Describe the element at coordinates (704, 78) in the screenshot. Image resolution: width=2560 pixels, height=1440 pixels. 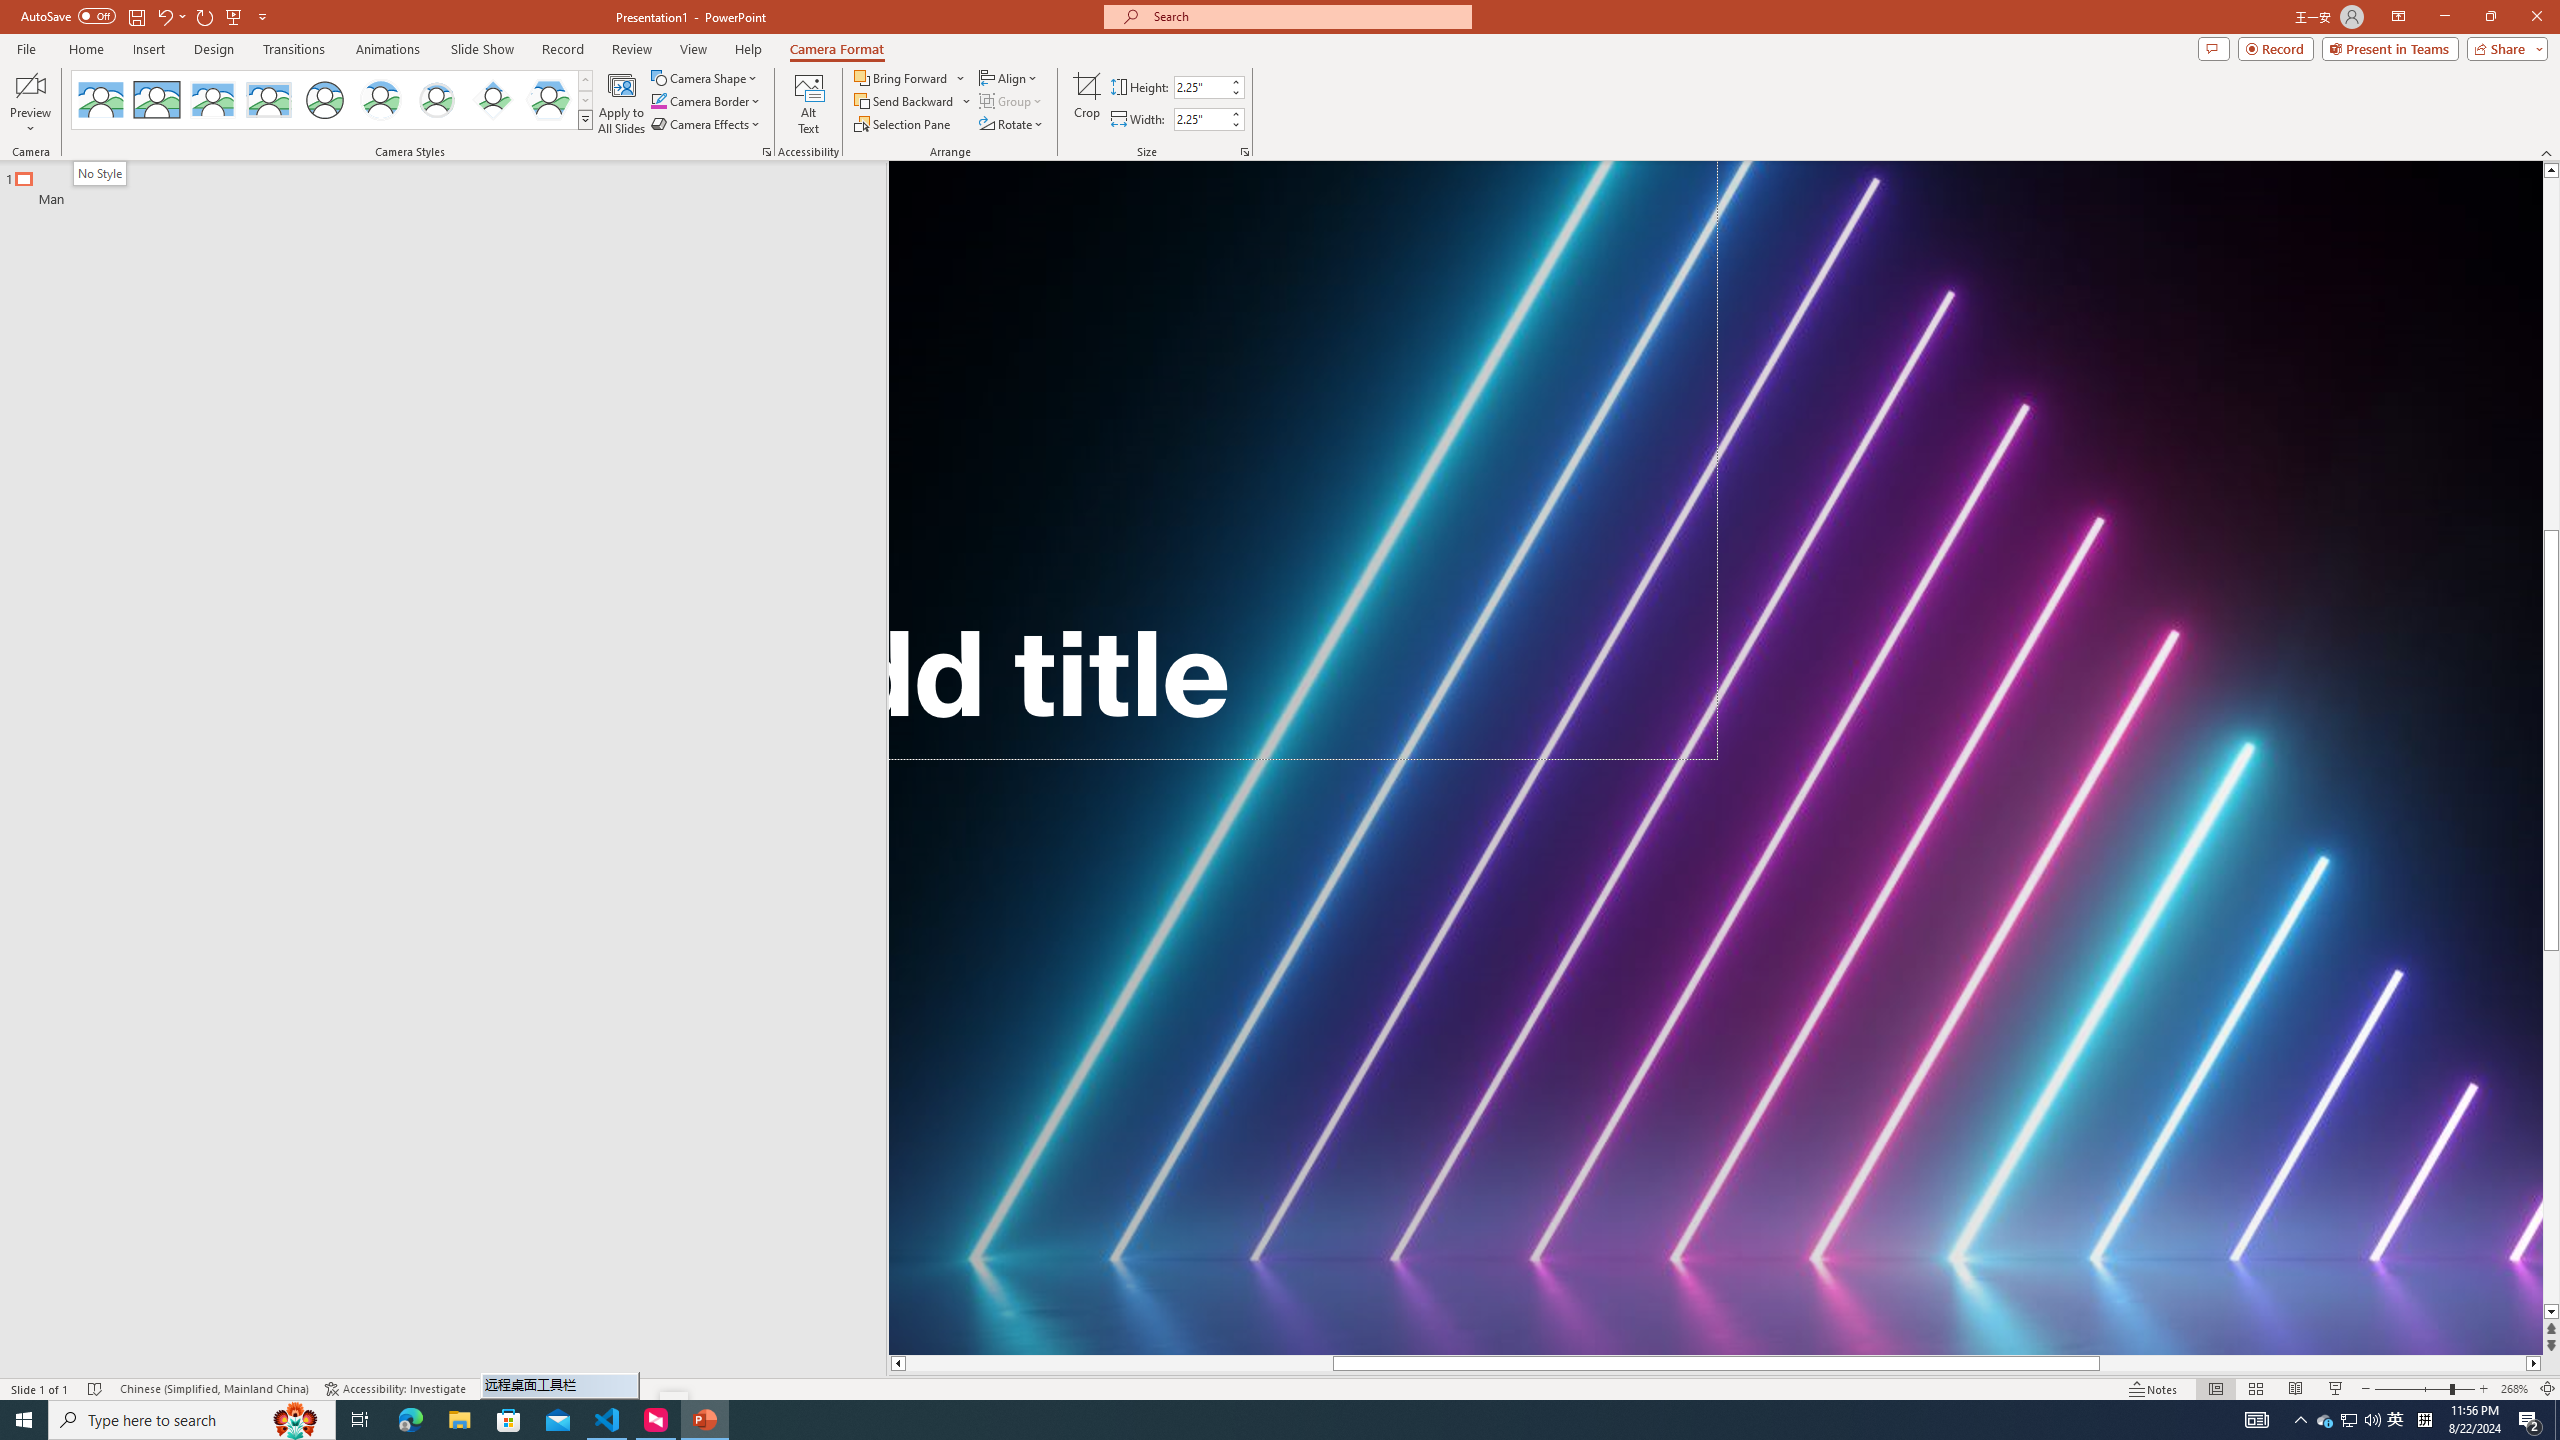
I see `Camera Shape` at that location.